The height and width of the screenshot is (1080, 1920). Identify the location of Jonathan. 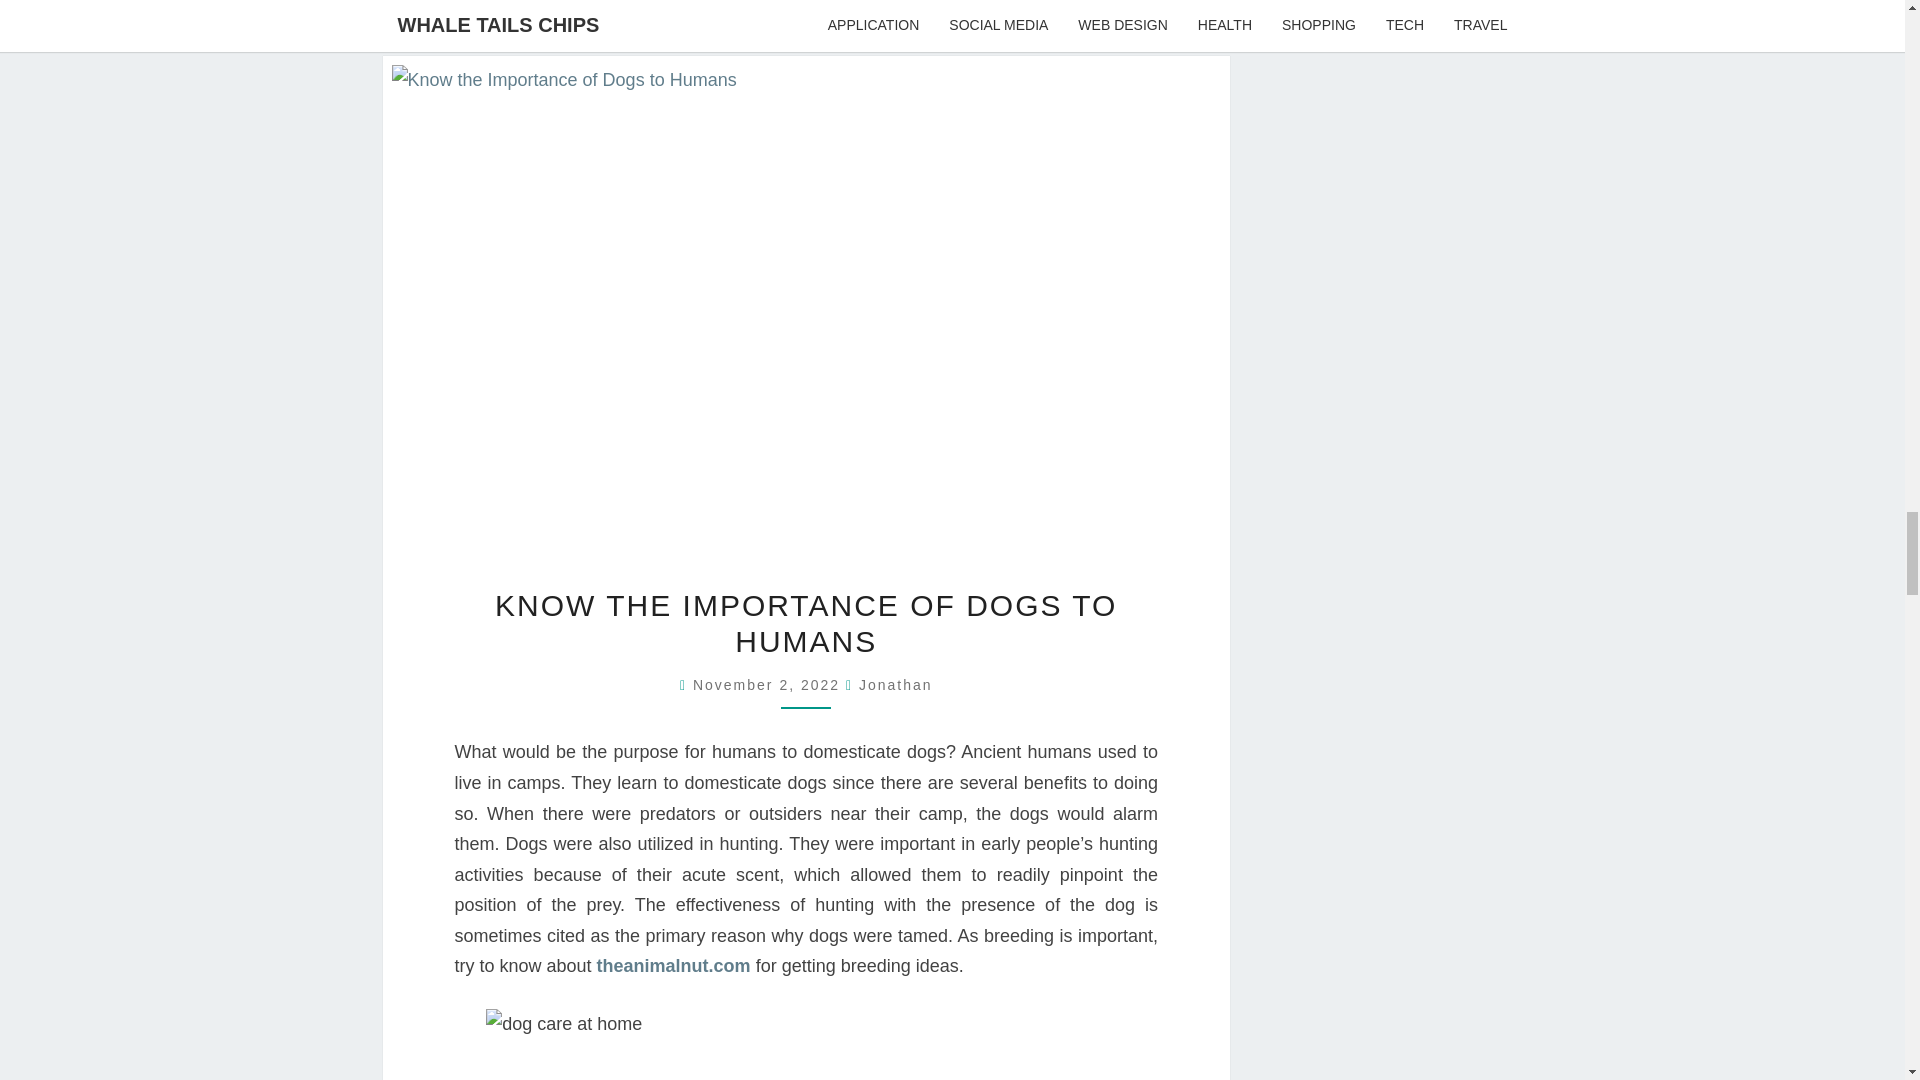
(896, 685).